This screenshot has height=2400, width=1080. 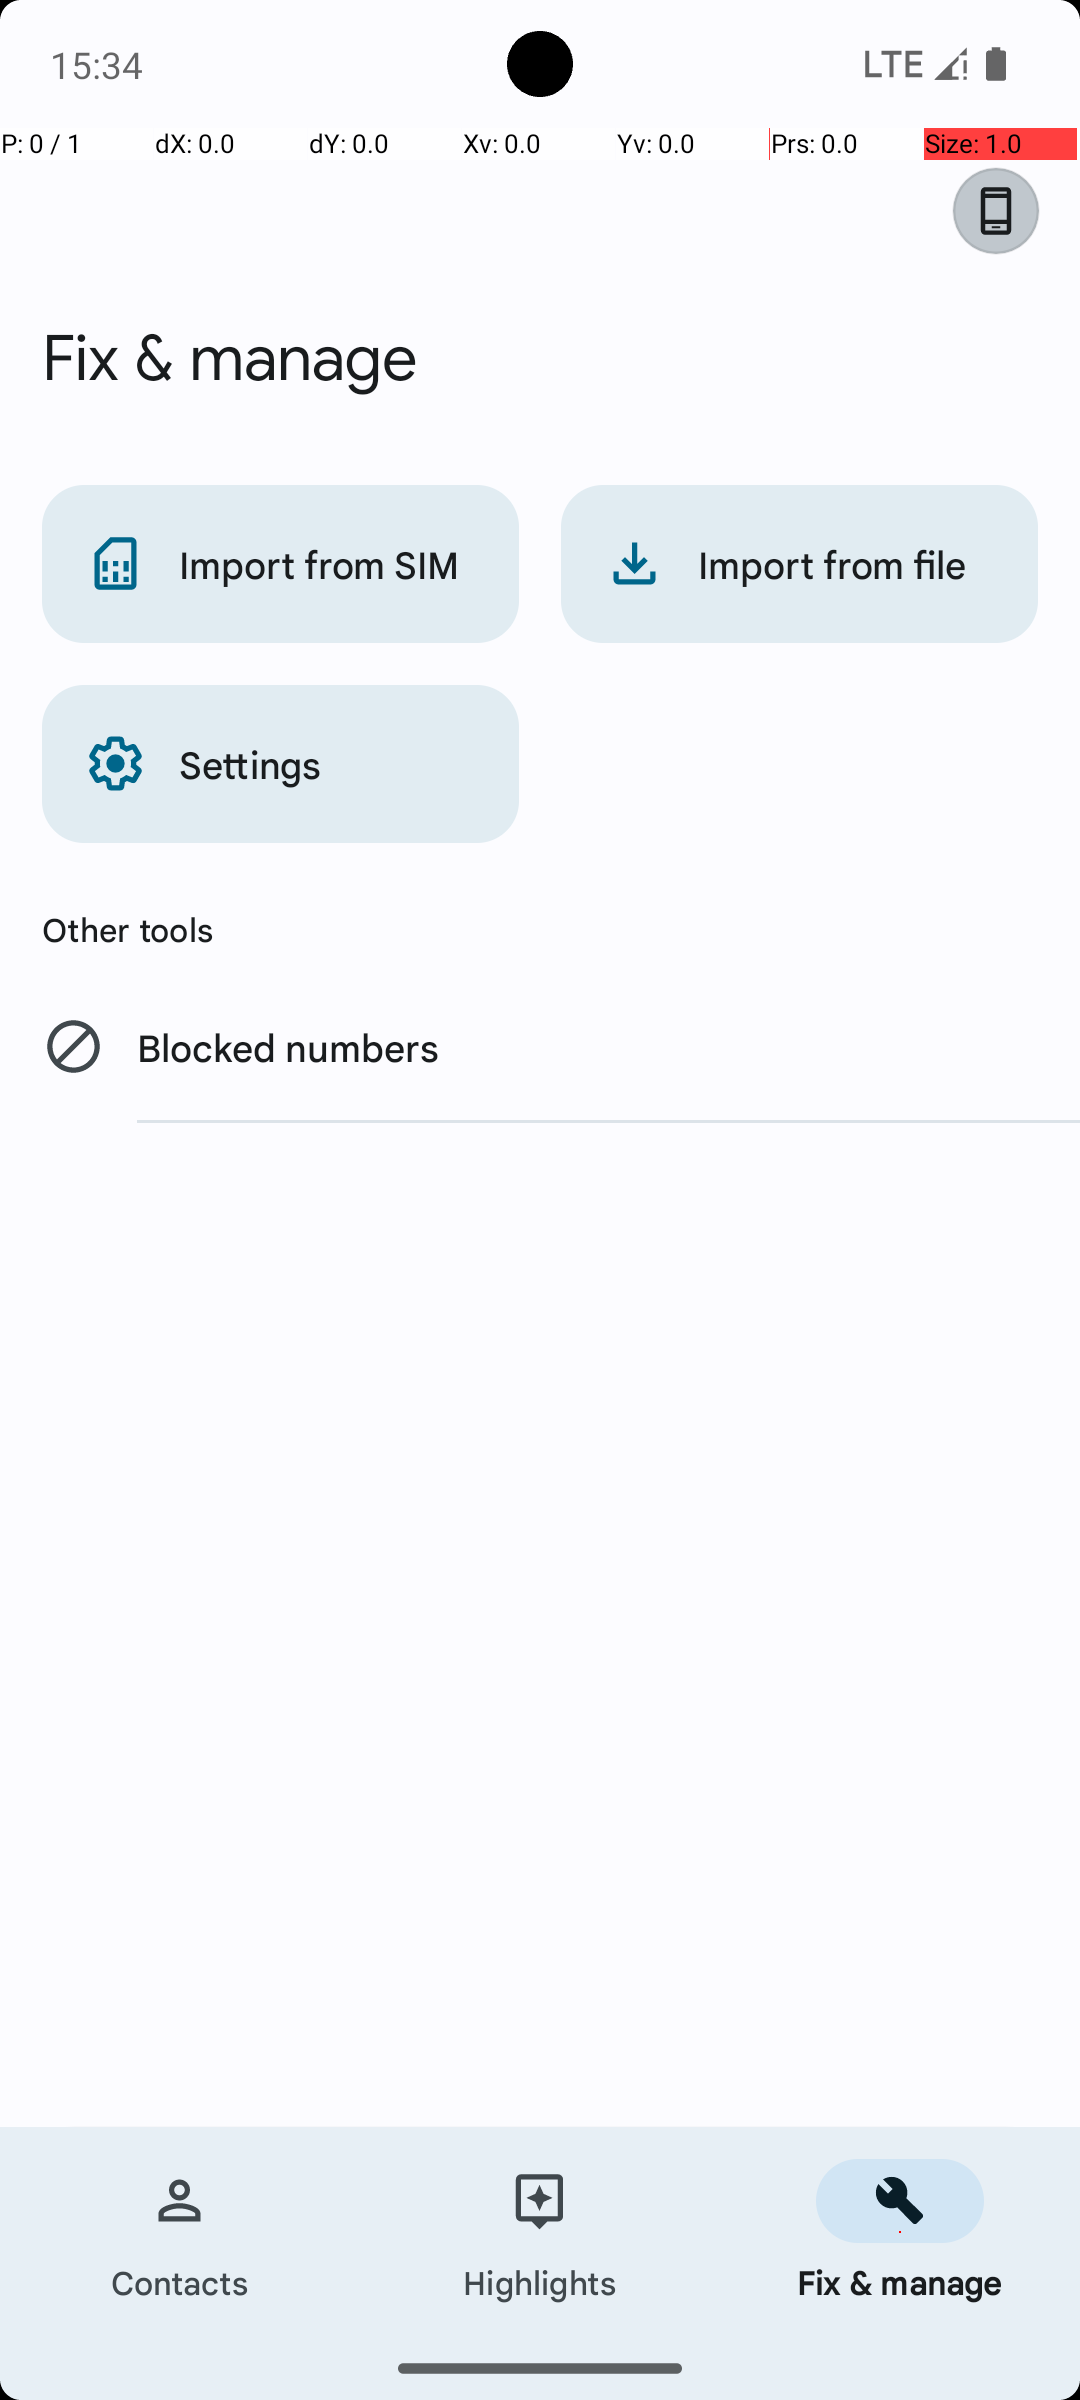 What do you see at coordinates (800, 564) in the screenshot?
I see `Import from file` at bounding box center [800, 564].